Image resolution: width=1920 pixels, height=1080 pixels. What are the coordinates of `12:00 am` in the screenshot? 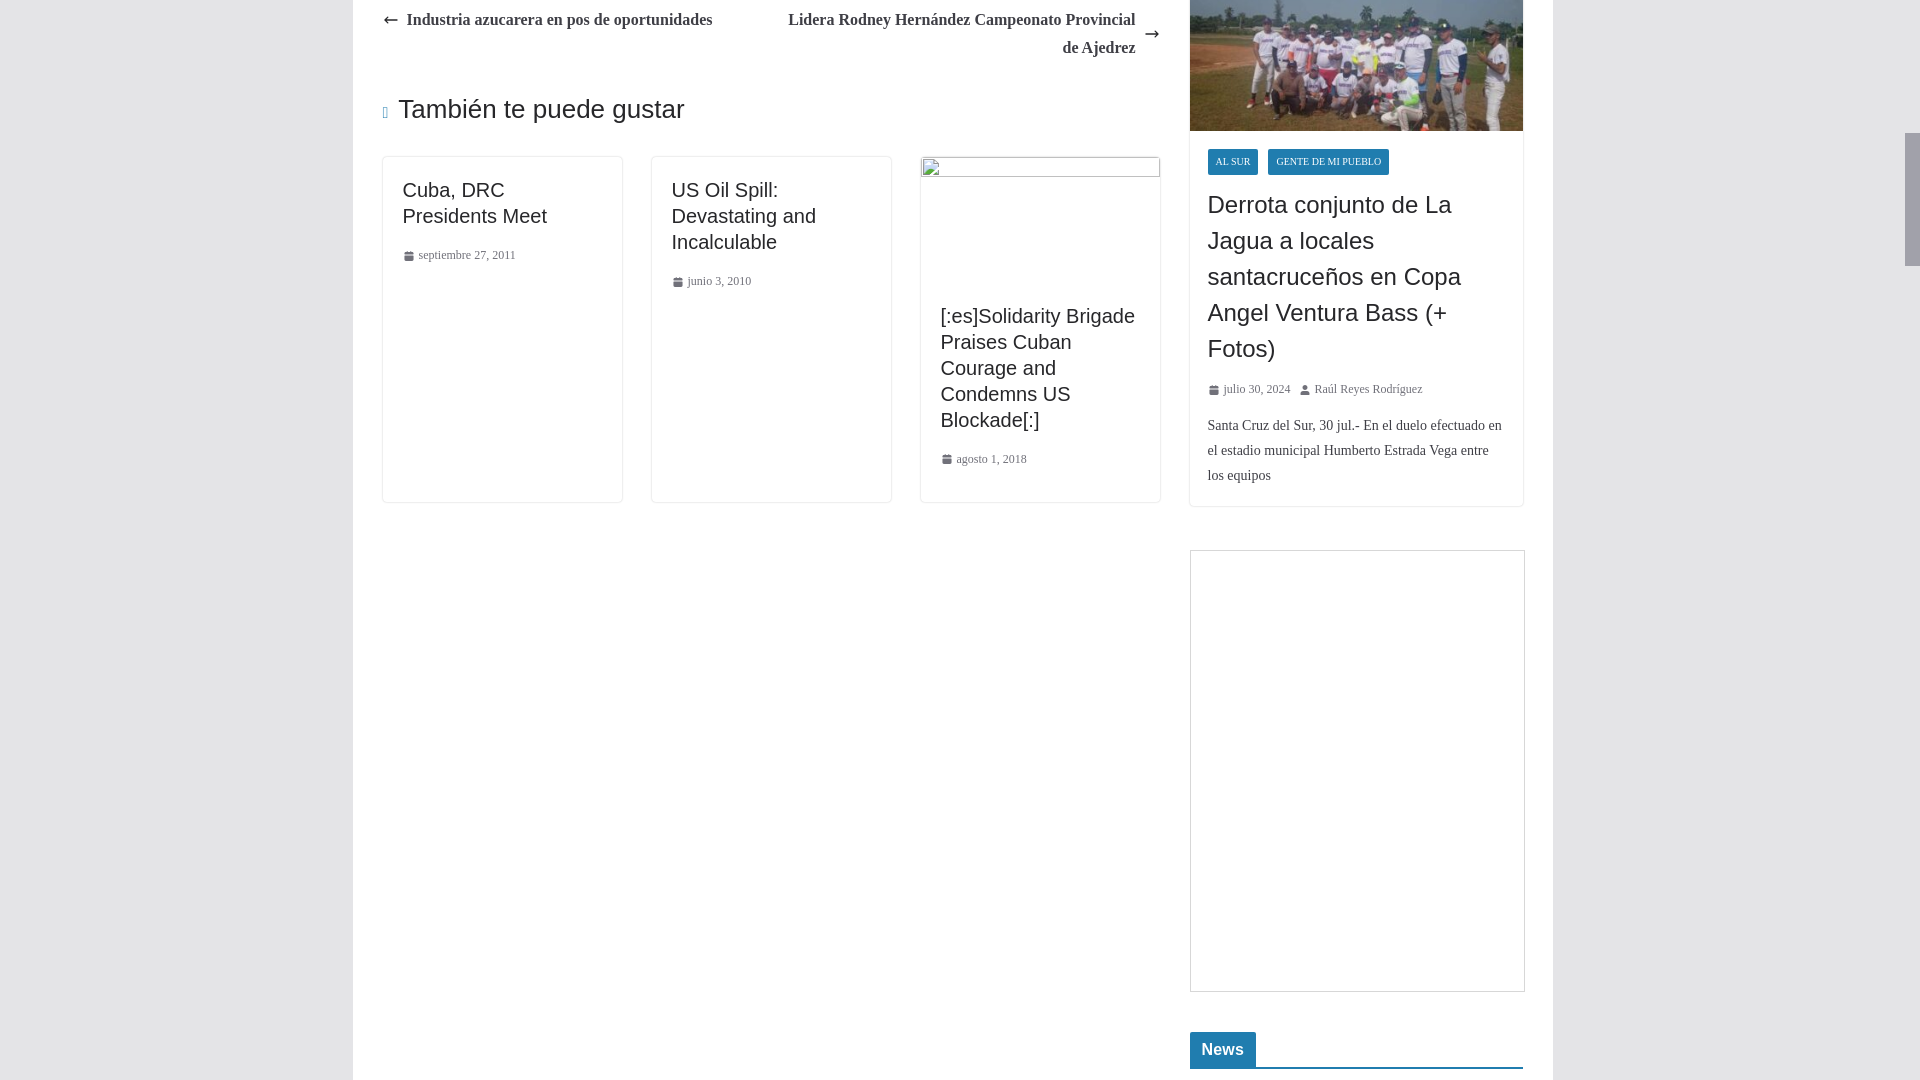 It's located at (458, 256).